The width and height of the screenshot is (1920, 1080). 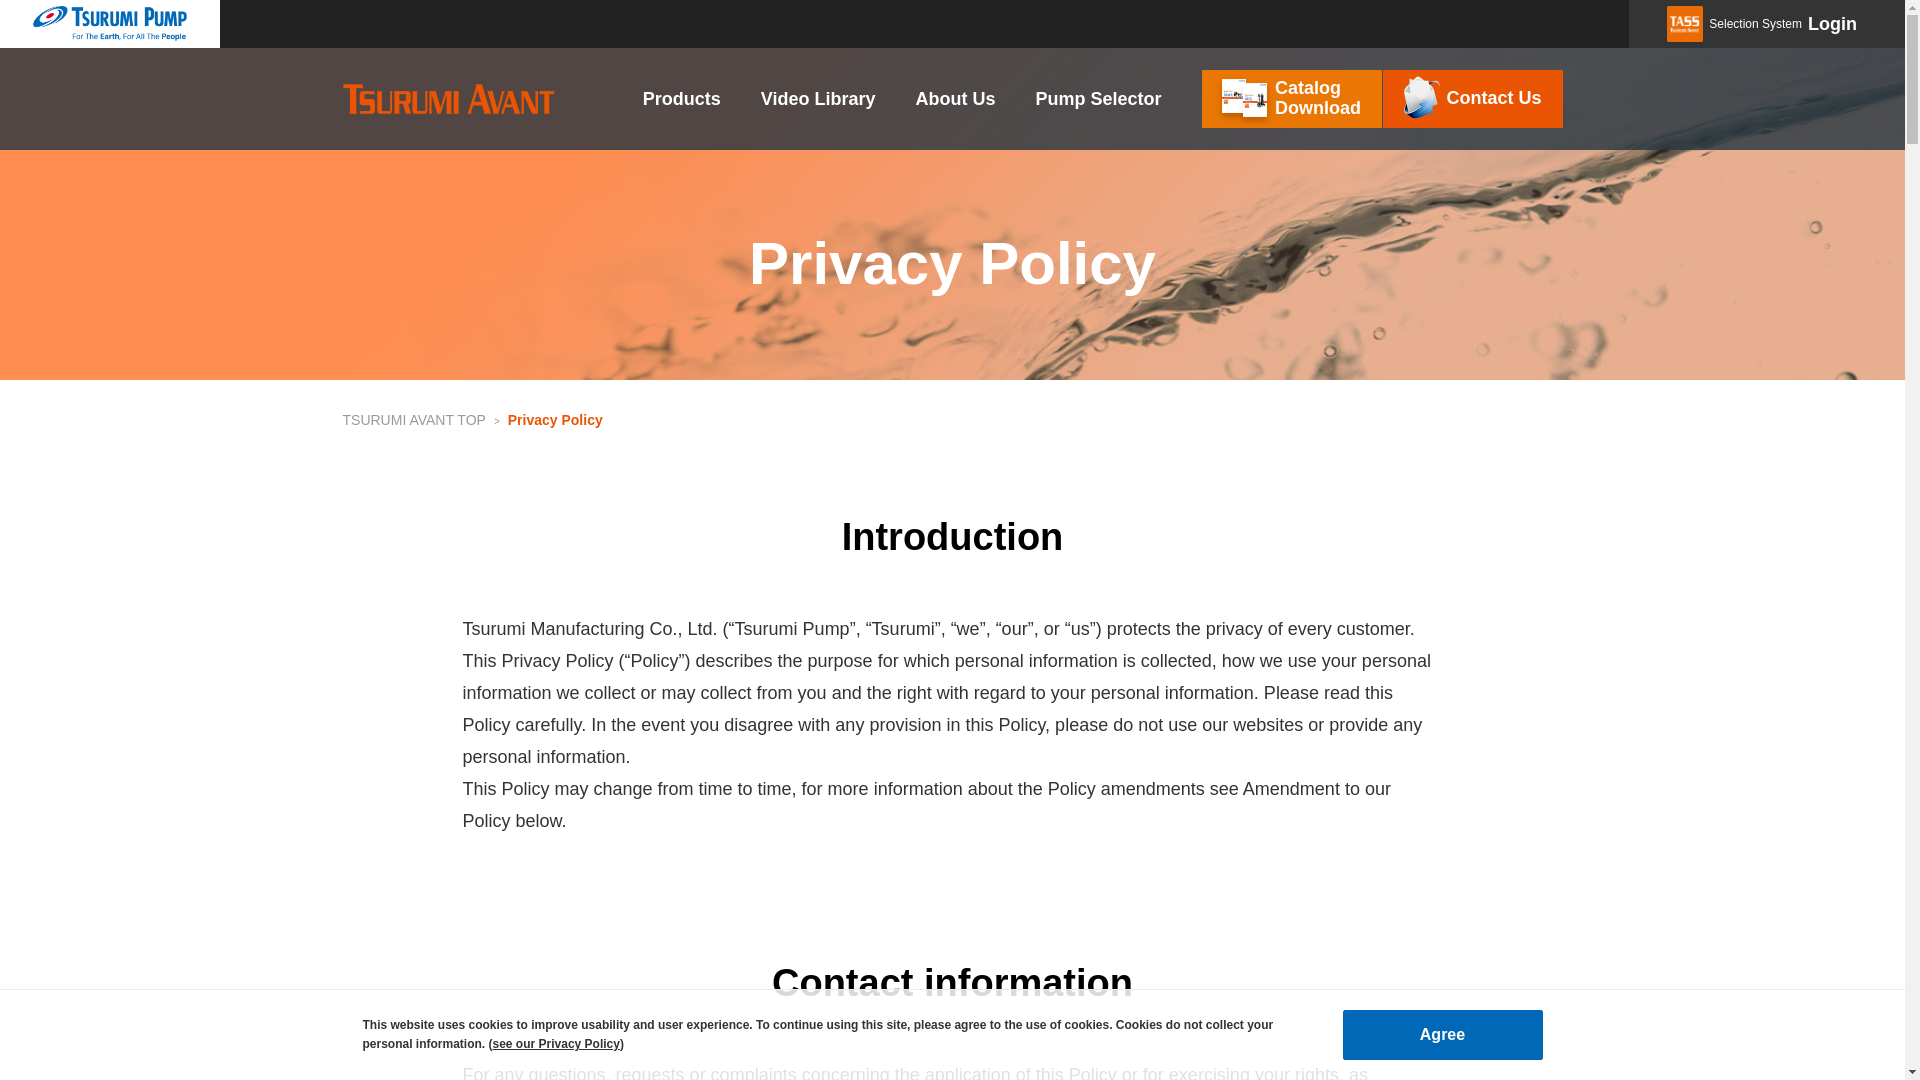 I want to click on TSURUMI AVANT TOP, so click(x=682, y=98).